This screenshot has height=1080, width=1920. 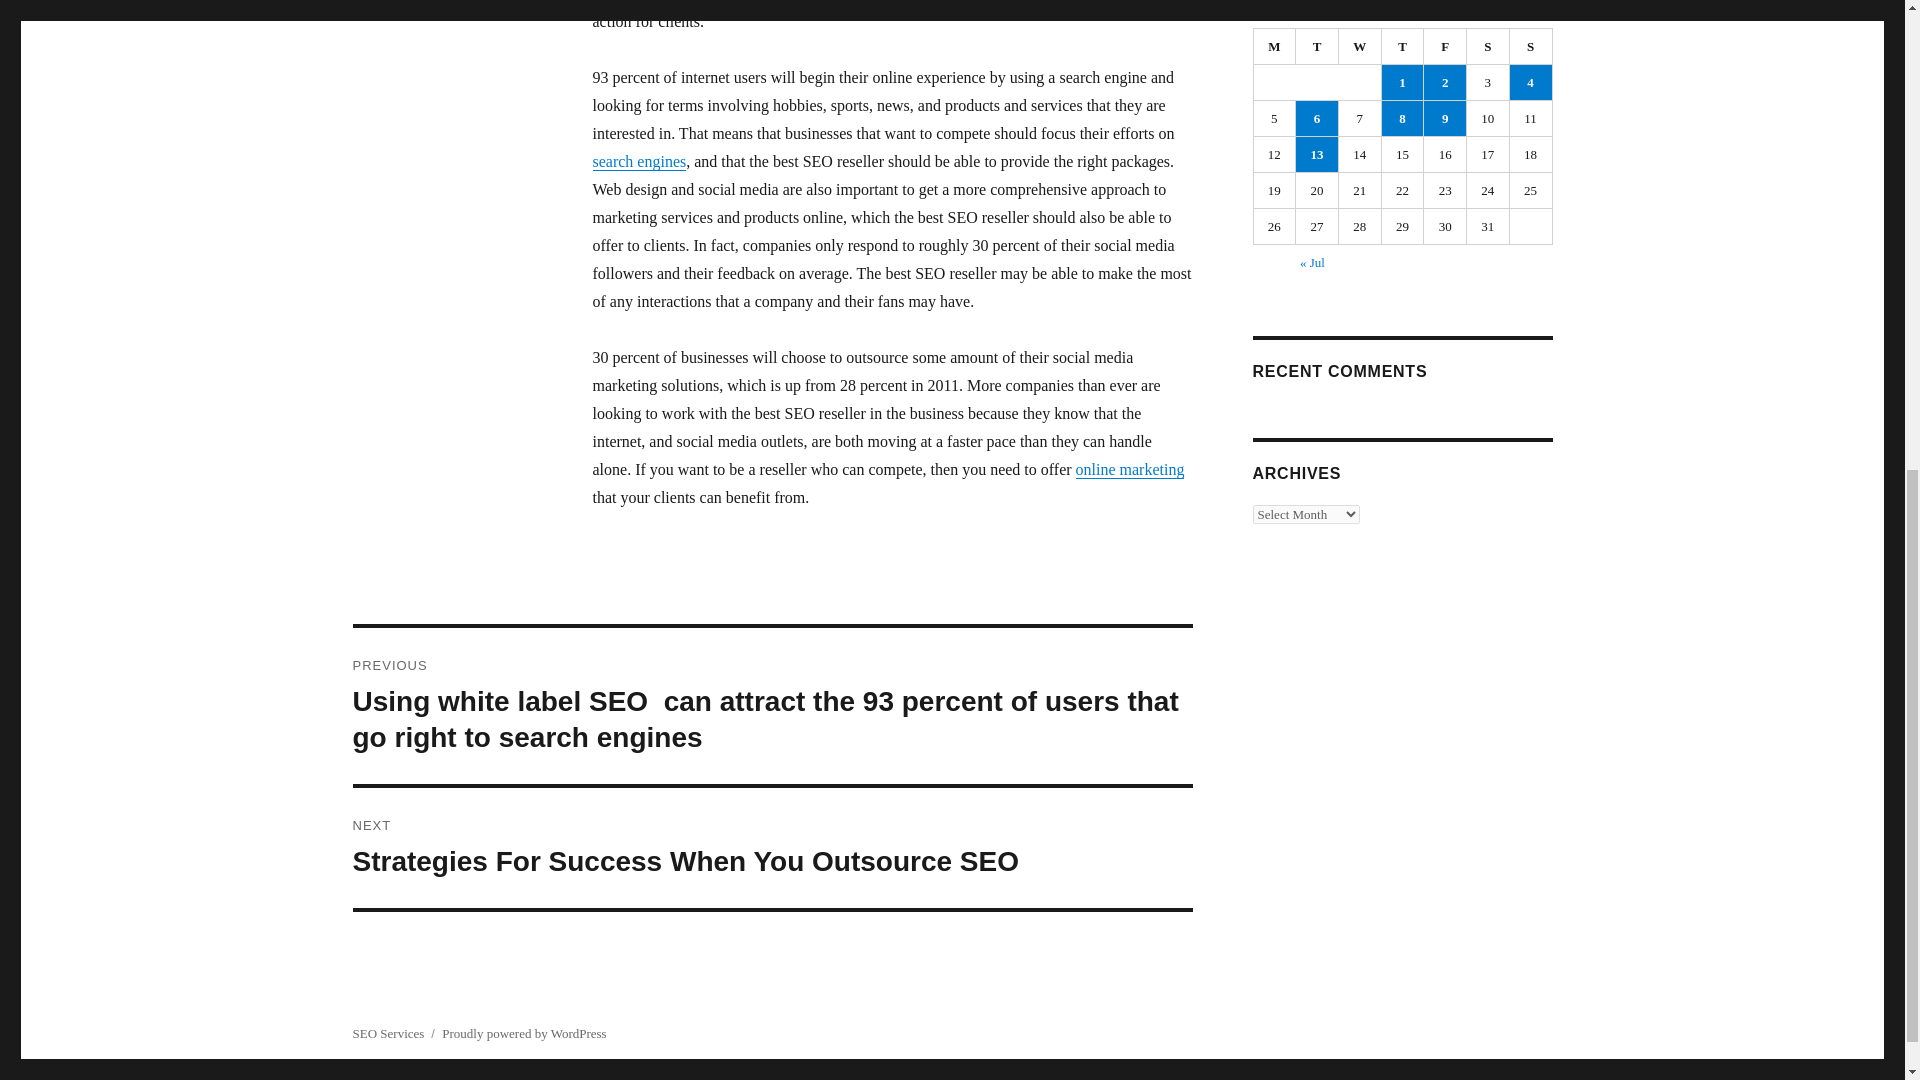 What do you see at coordinates (1317, 46) in the screenshot?
I see `Tuesday` at bounding box center [1317, 46].